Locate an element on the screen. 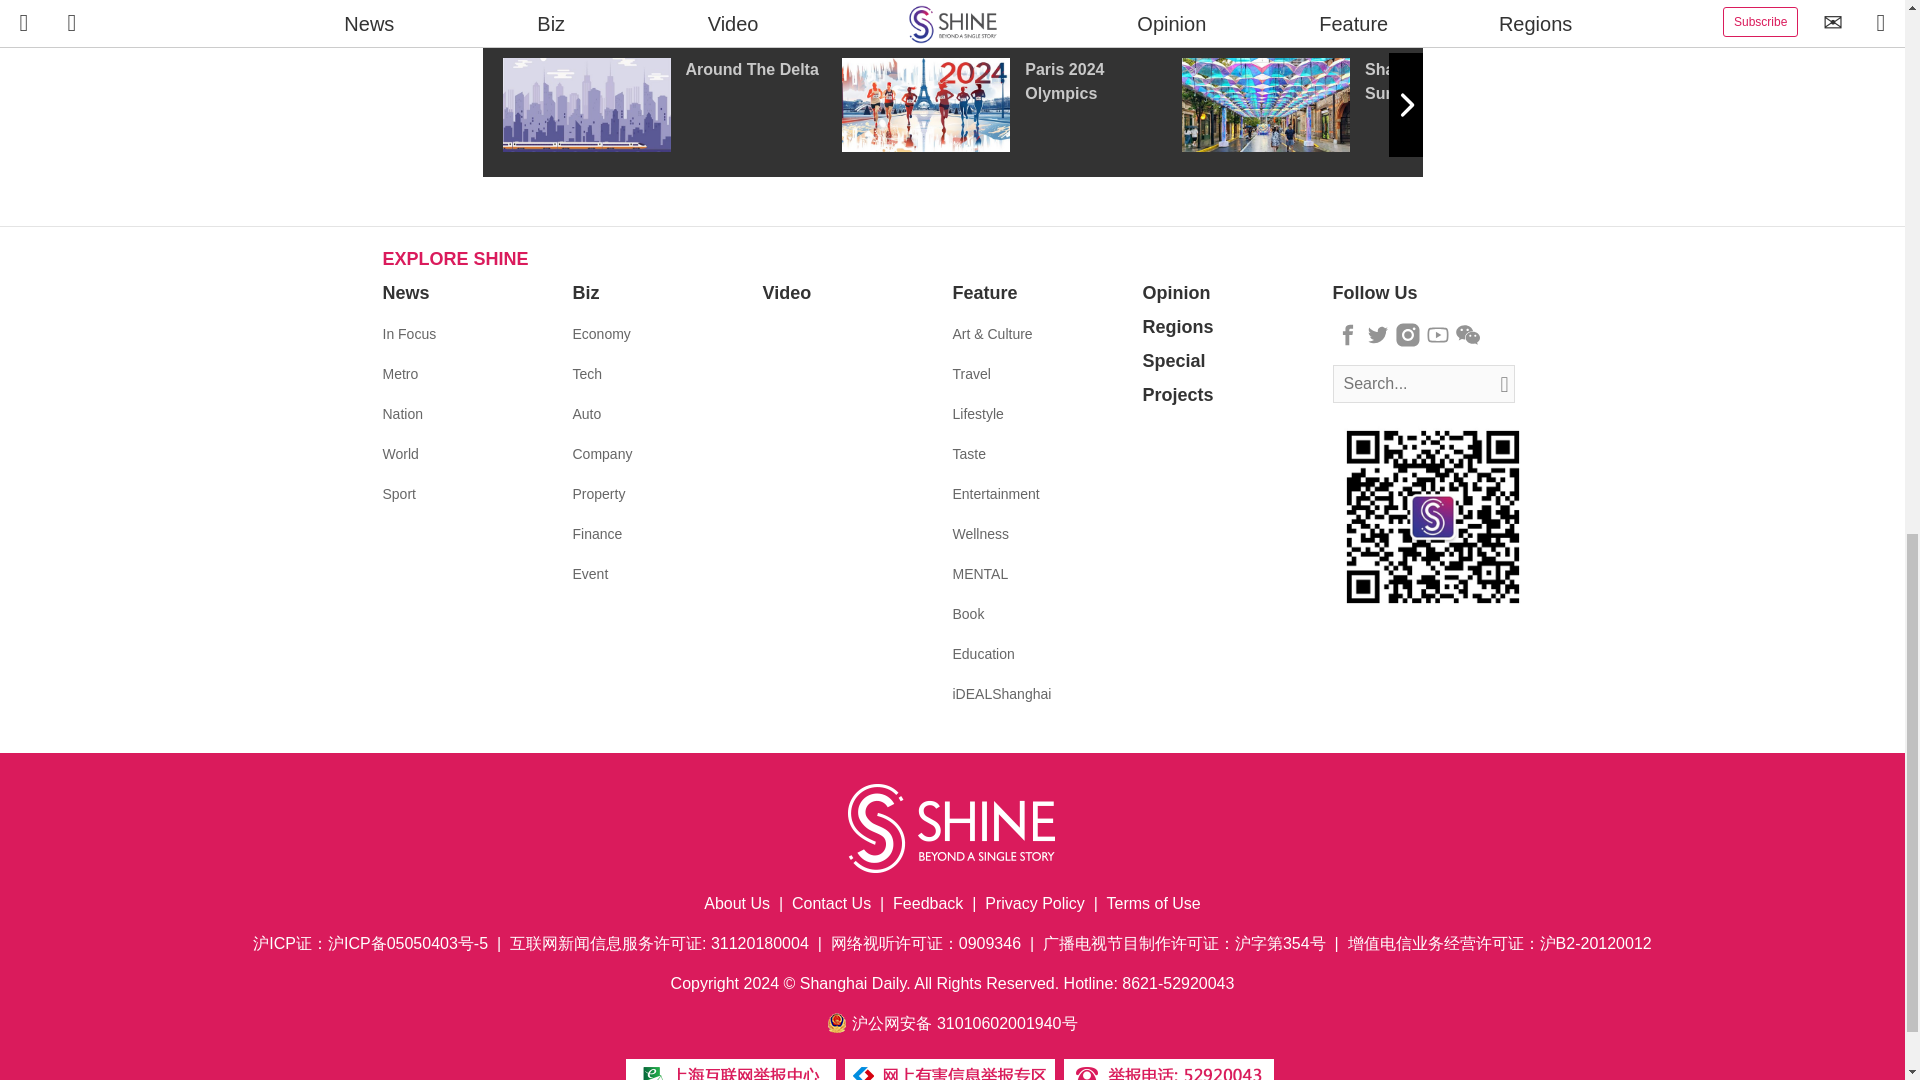  Shanghai Summer is located at coordinates (1351, 105).